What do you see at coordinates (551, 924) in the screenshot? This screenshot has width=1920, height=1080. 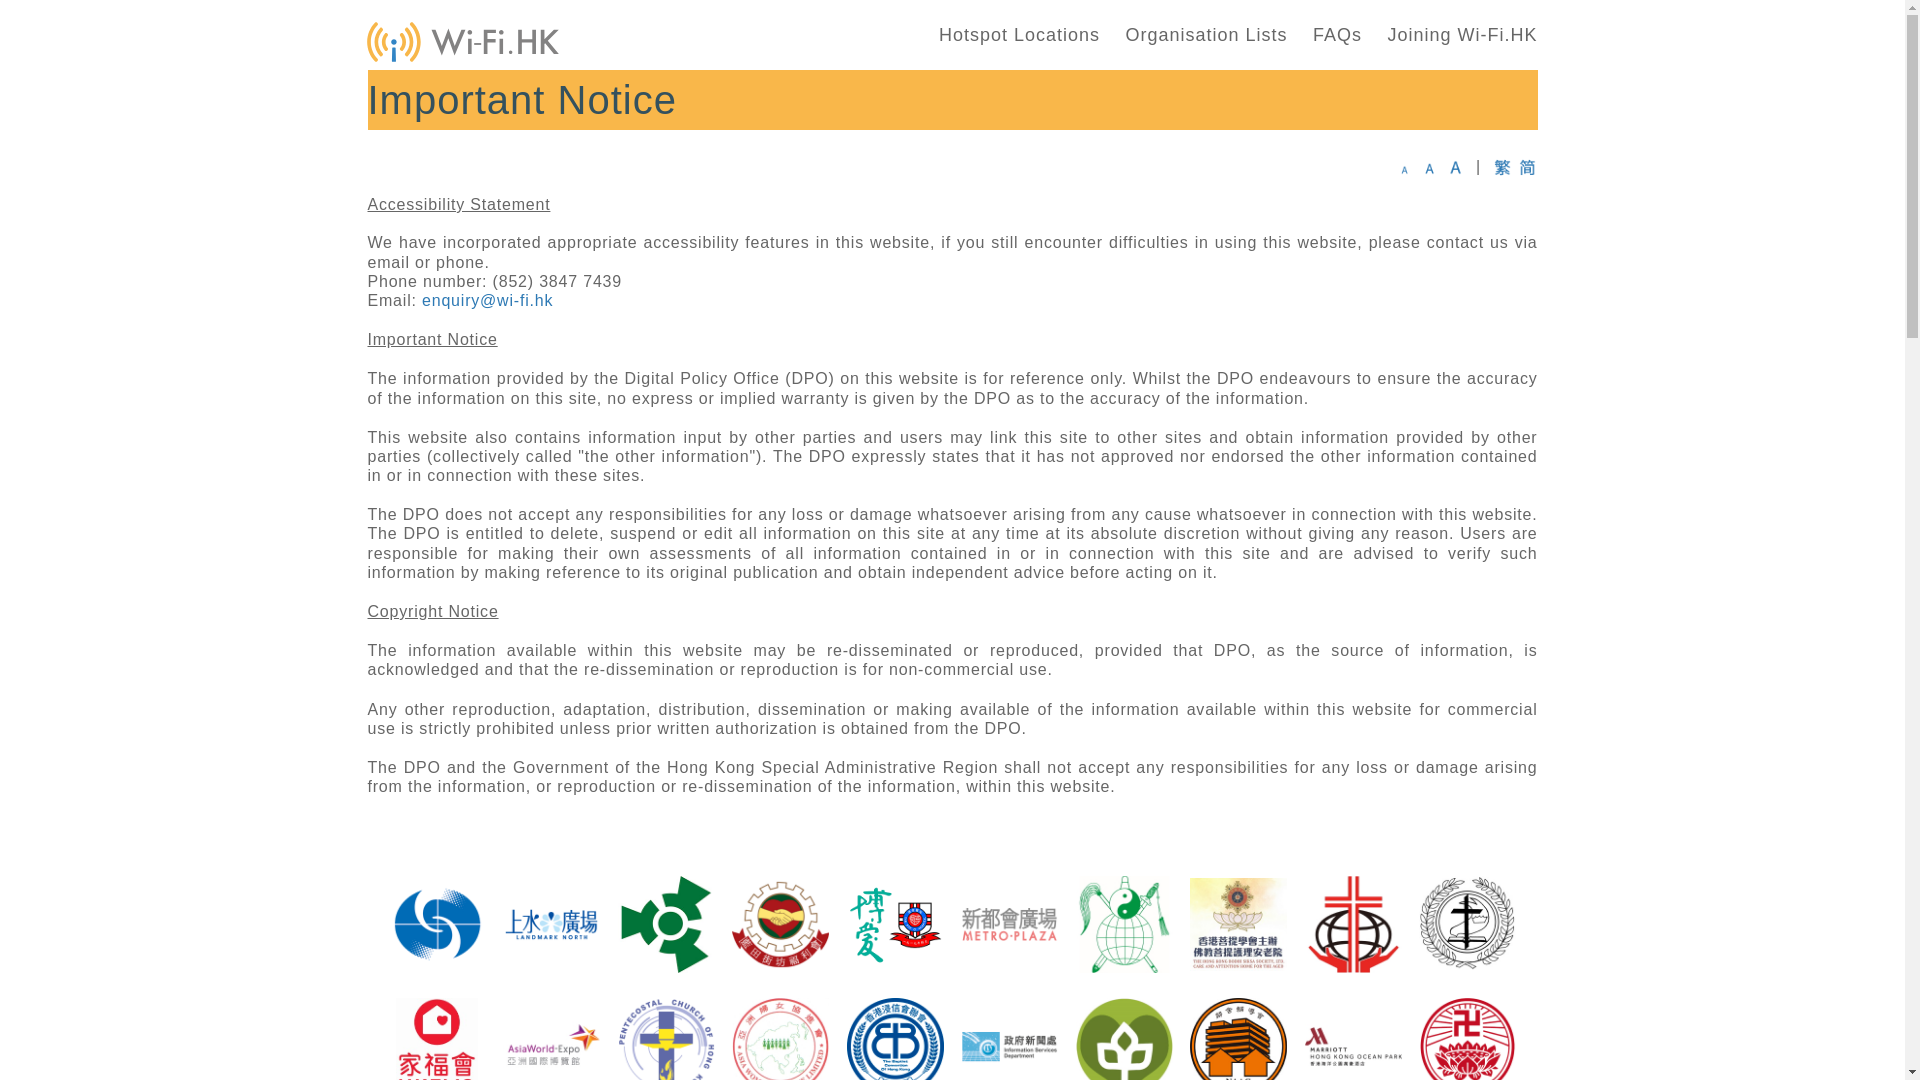 I see `Landmark North` at bounding box center [551, 924].